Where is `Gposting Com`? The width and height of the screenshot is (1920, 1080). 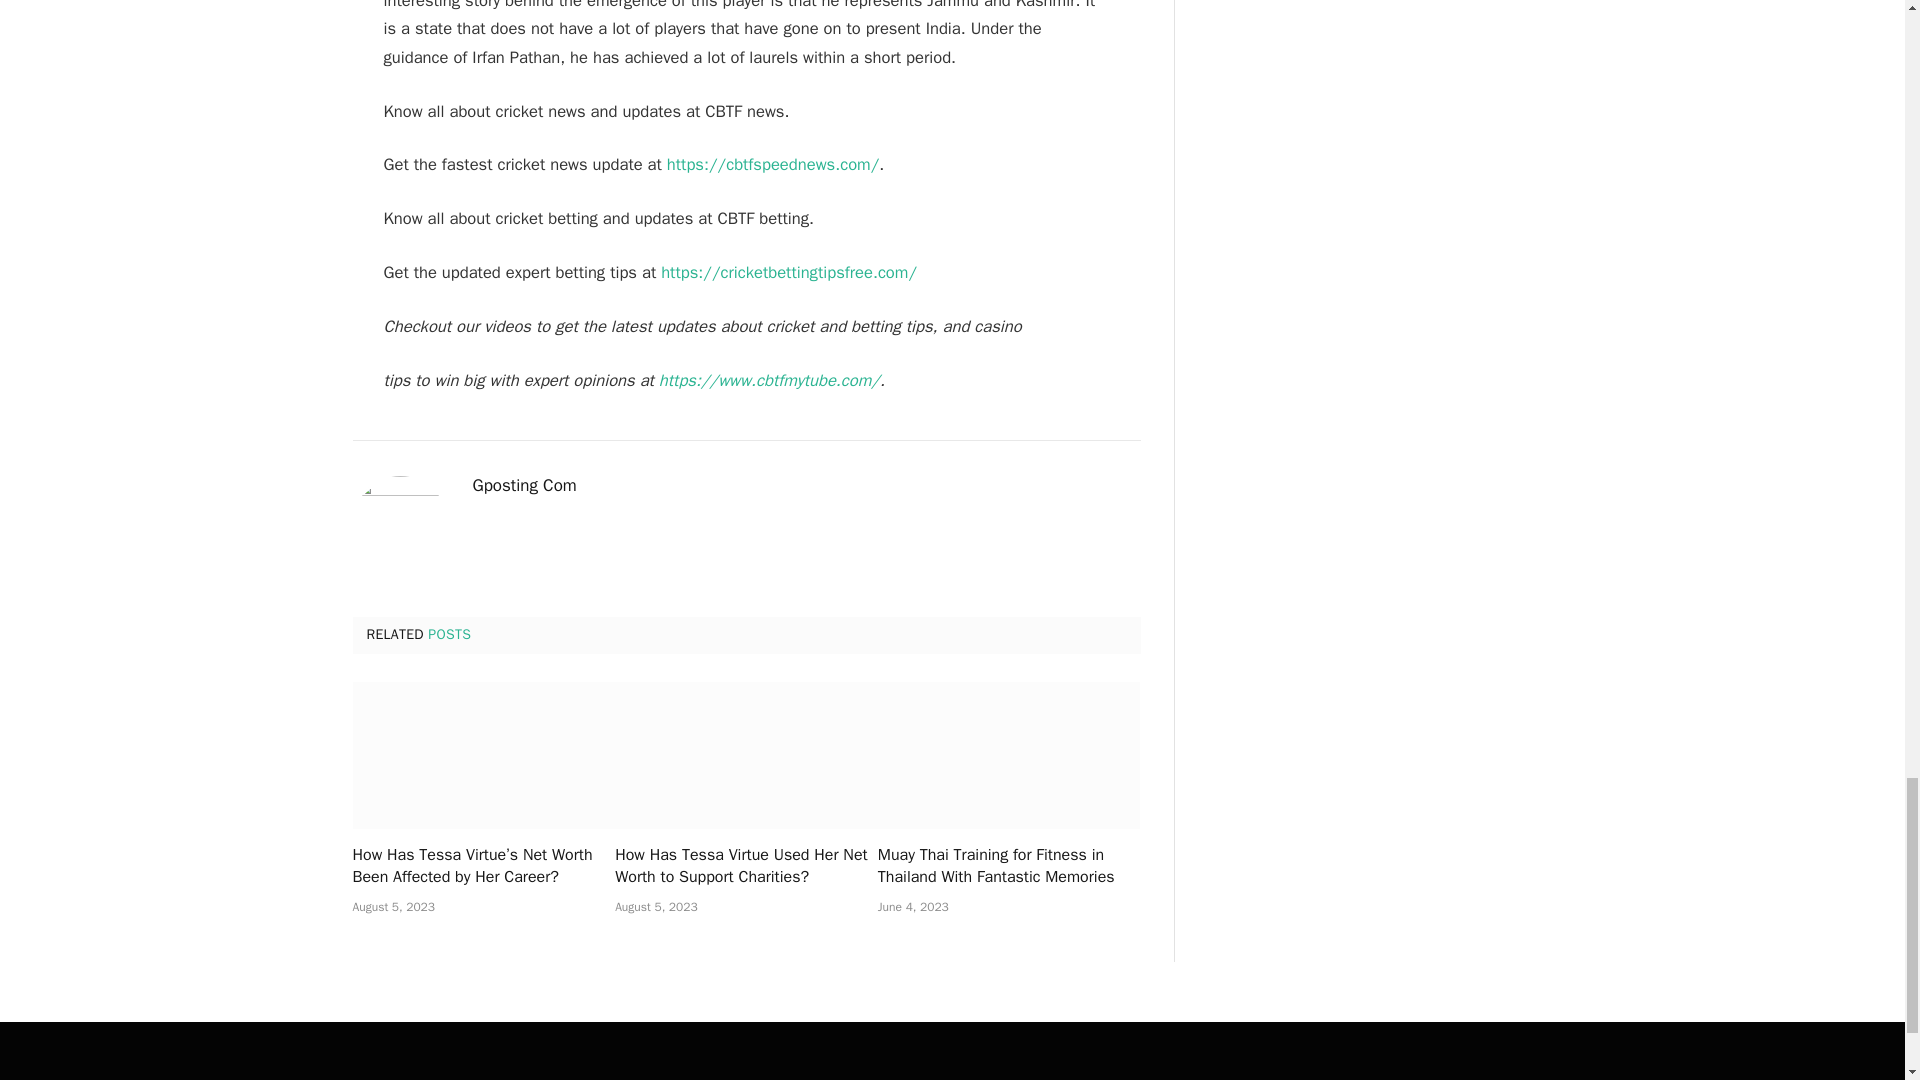 Gposting Com is located at coordinates (524, 486).